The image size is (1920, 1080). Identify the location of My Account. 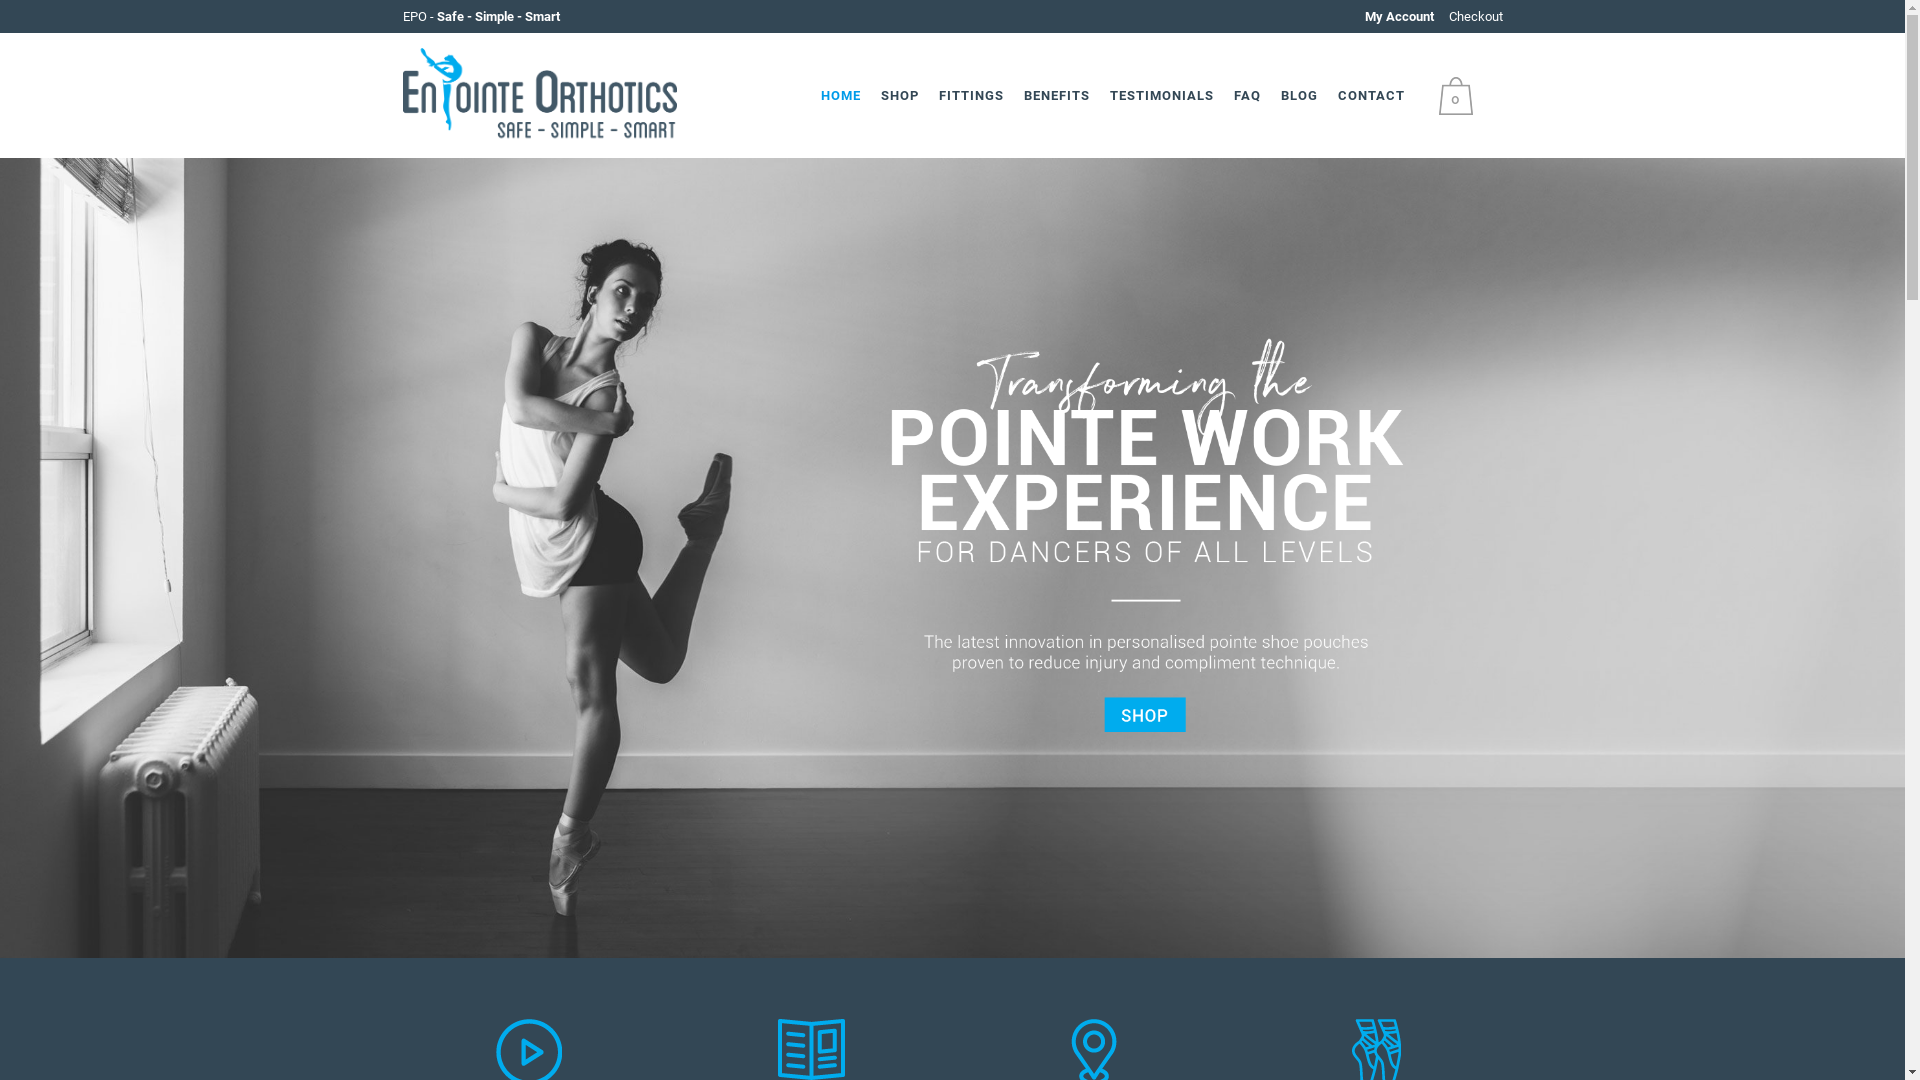
(1400, 16).